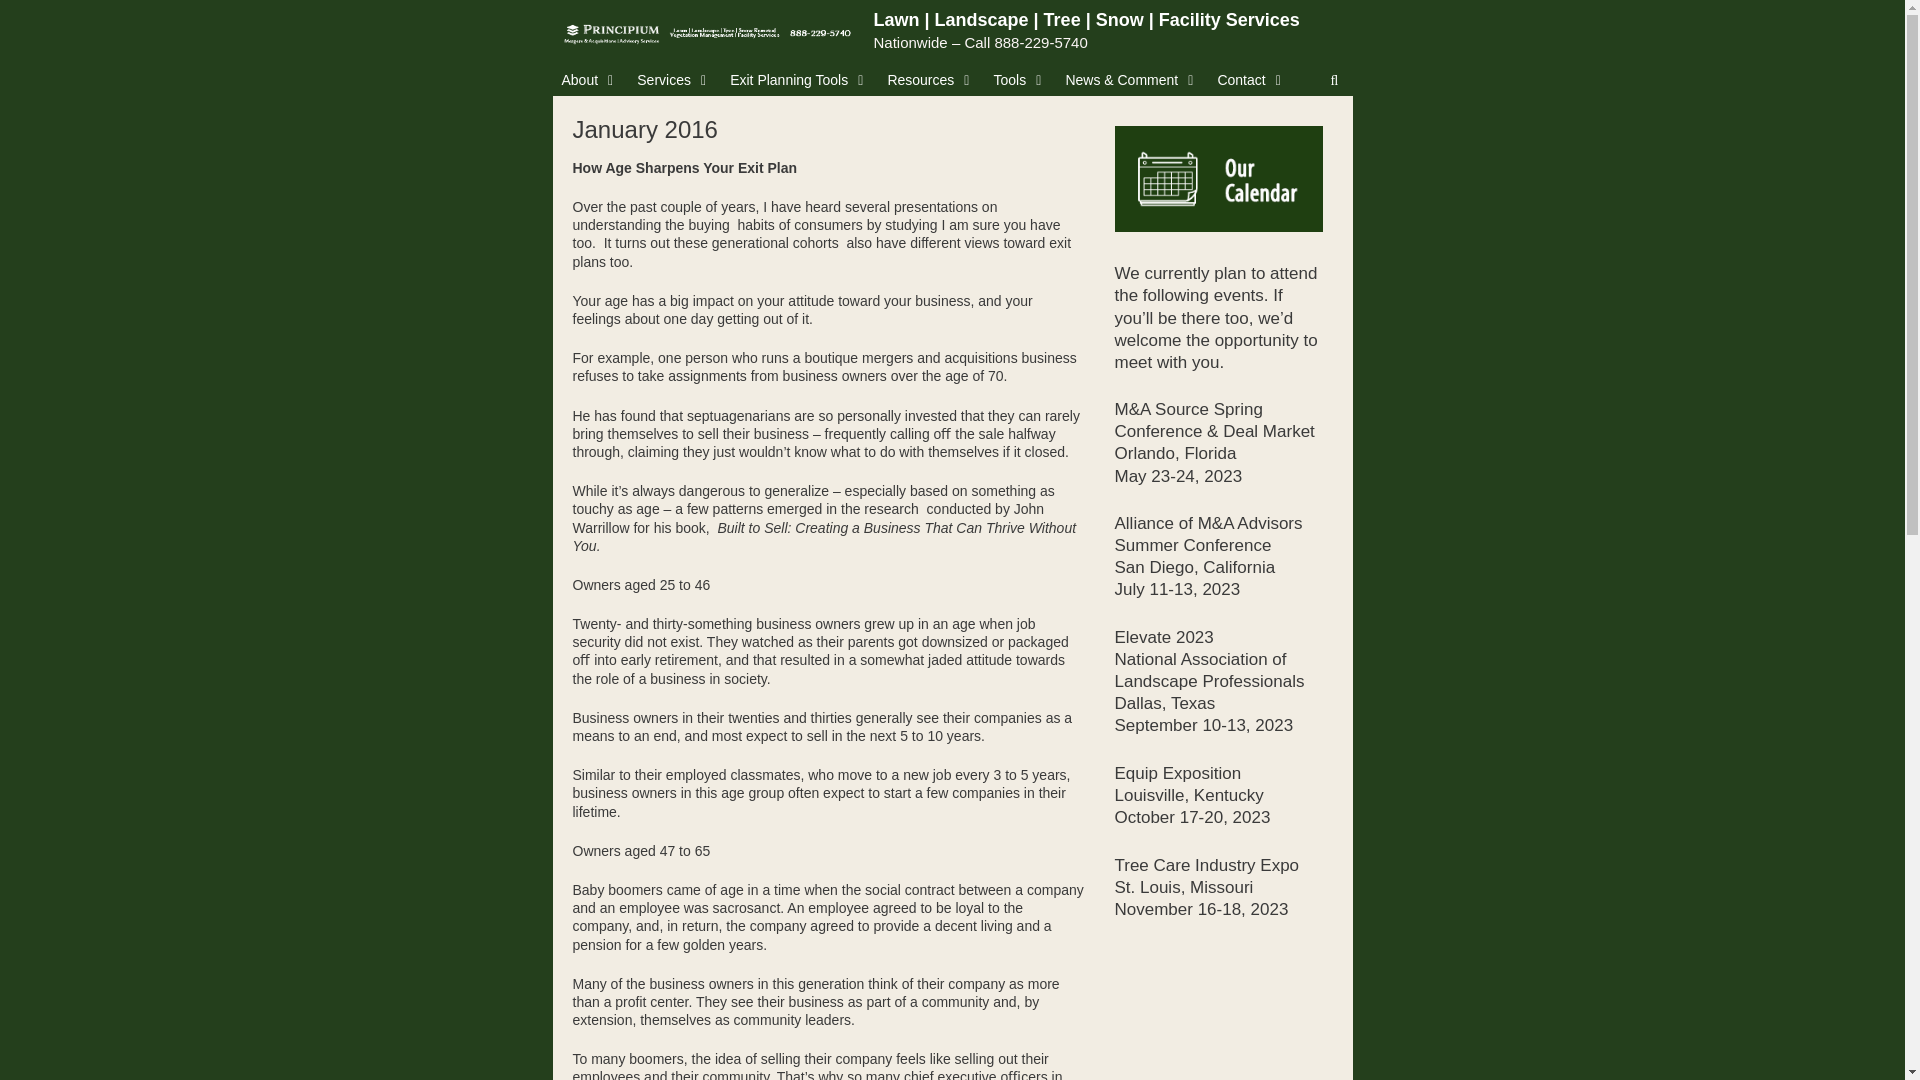 The width and height of the screenshot is (1920, 1080). I want to click on Exit Planning Tools, so click(799, 80).